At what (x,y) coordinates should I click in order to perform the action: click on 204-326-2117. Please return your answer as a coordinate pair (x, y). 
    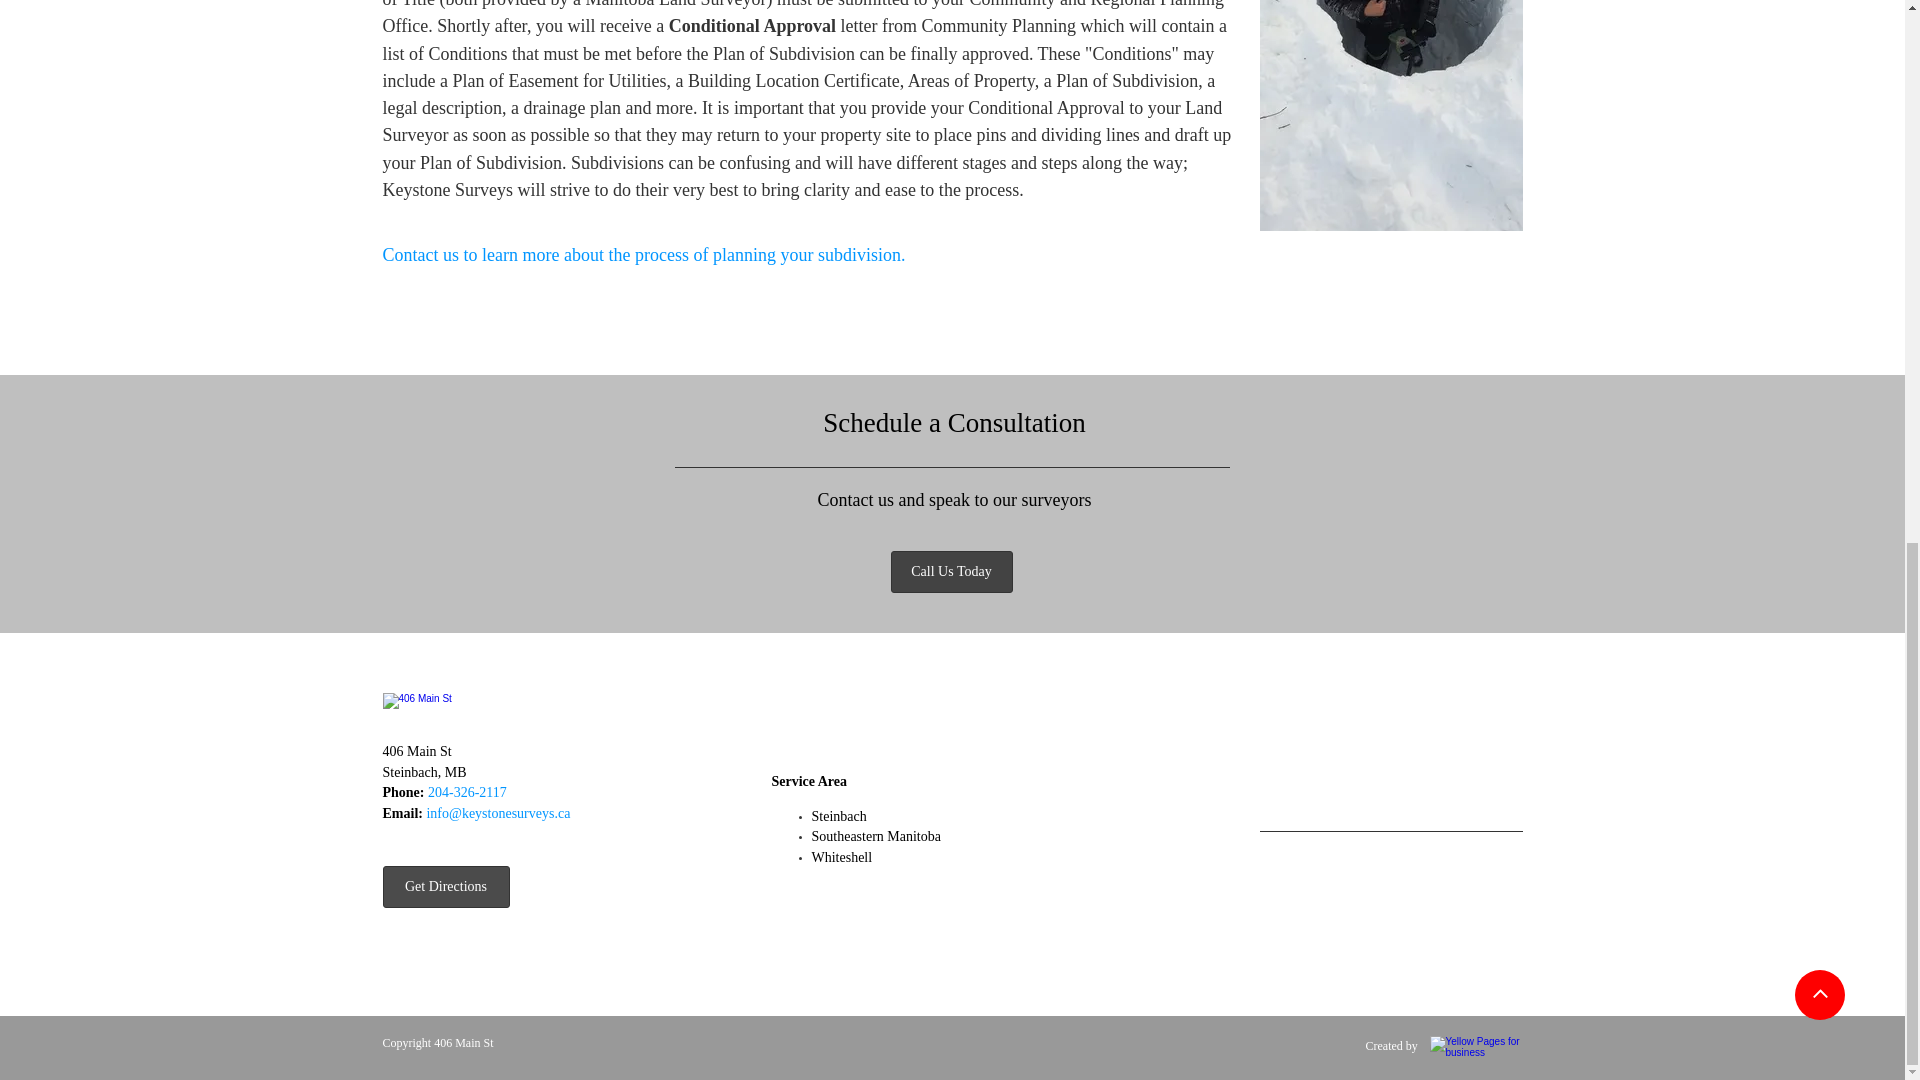
    Looking at the image, I should click on (467, 792).